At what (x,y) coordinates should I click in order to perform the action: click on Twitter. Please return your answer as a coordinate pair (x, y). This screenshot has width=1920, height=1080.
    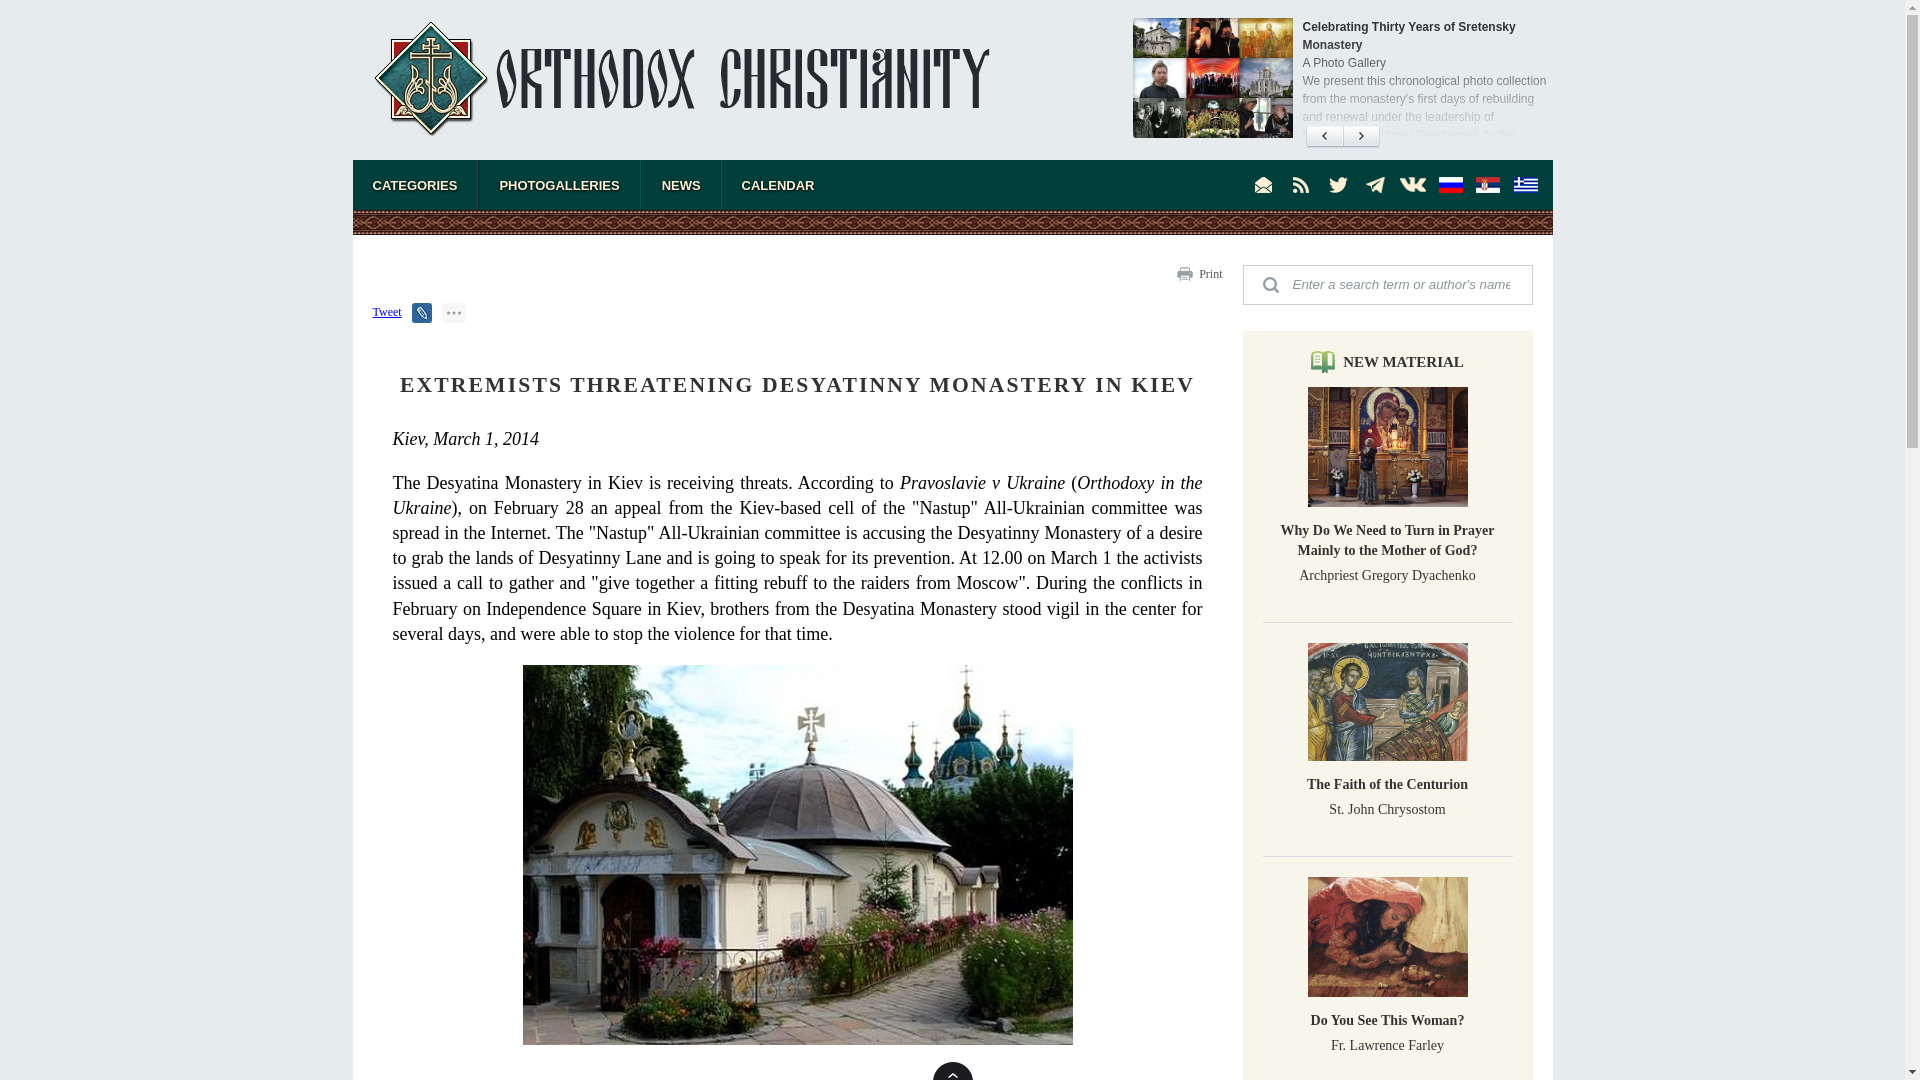
    Looking at the image, I should click on (1338, 184).